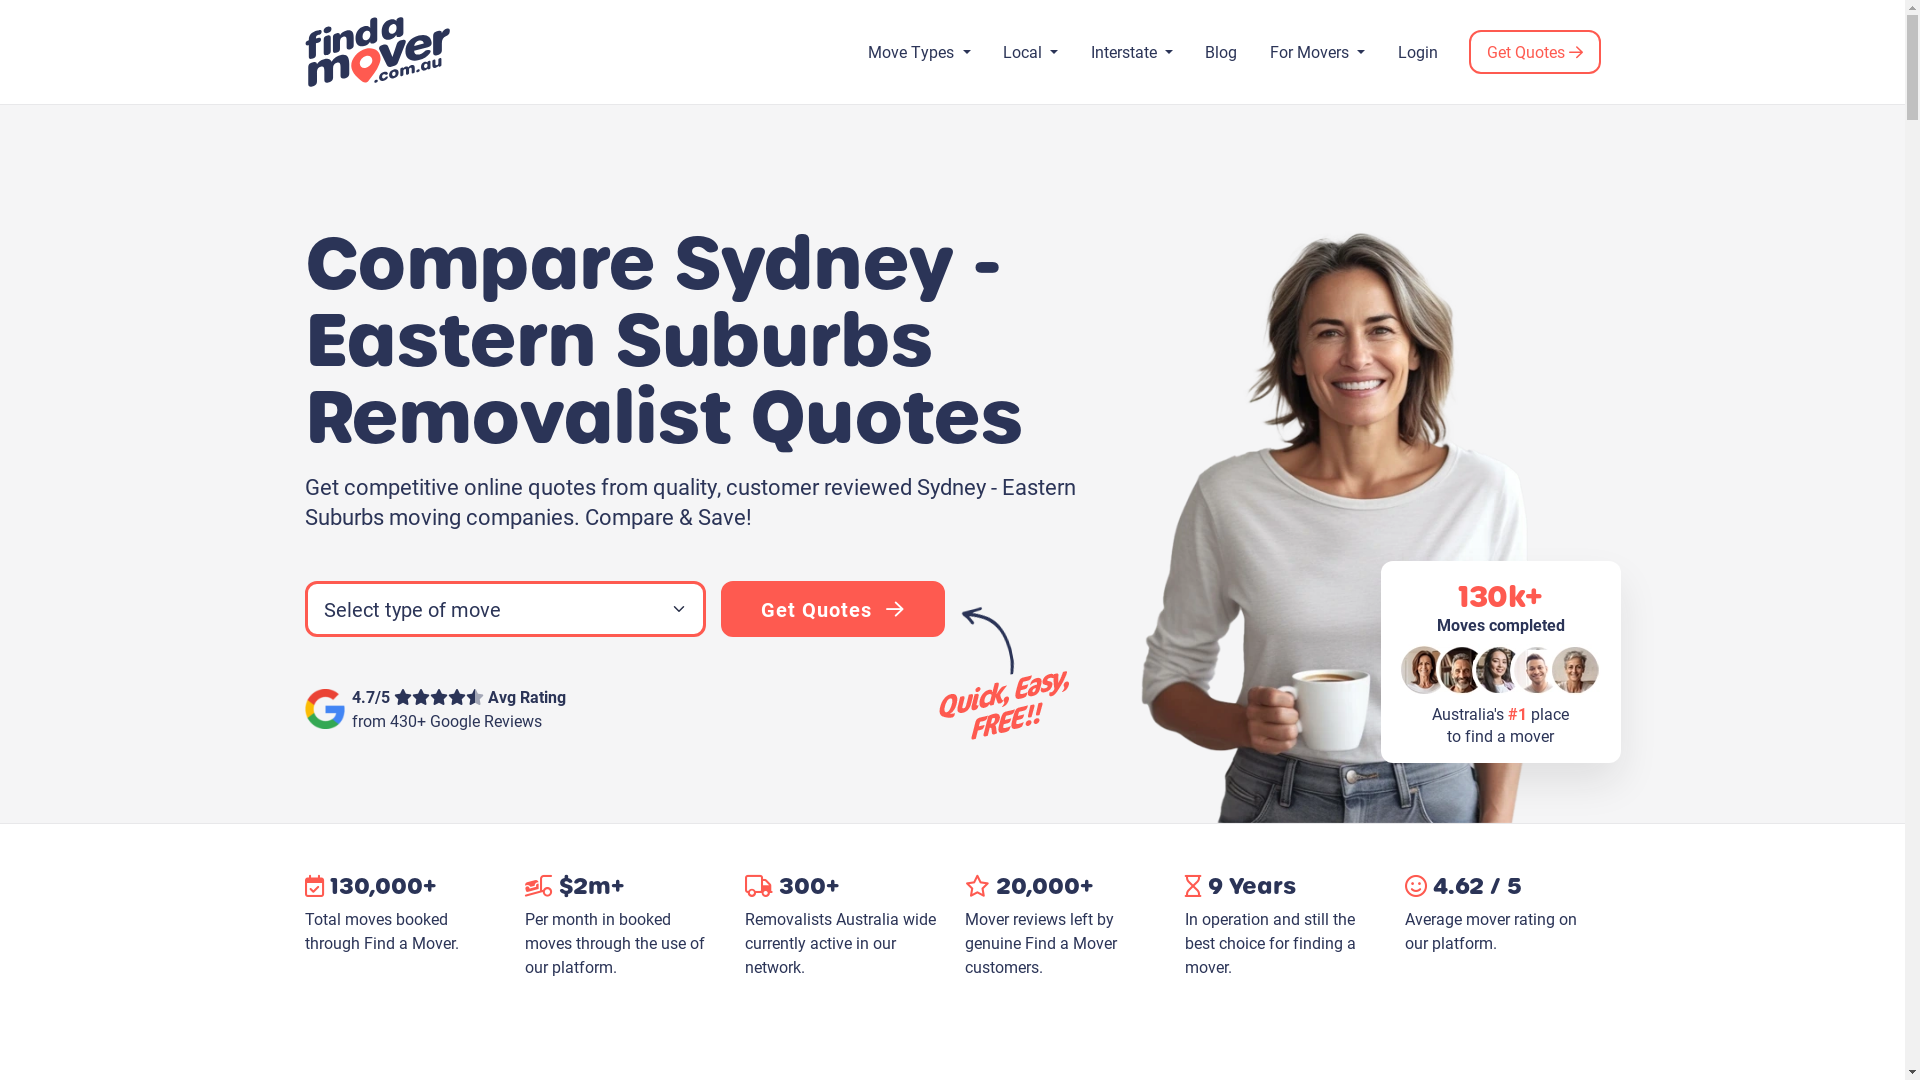 This screenshot has height=1080, width=1920. Describe the element at coordinates (920, 52) in the screenshot. I see `Move Types` at that location.